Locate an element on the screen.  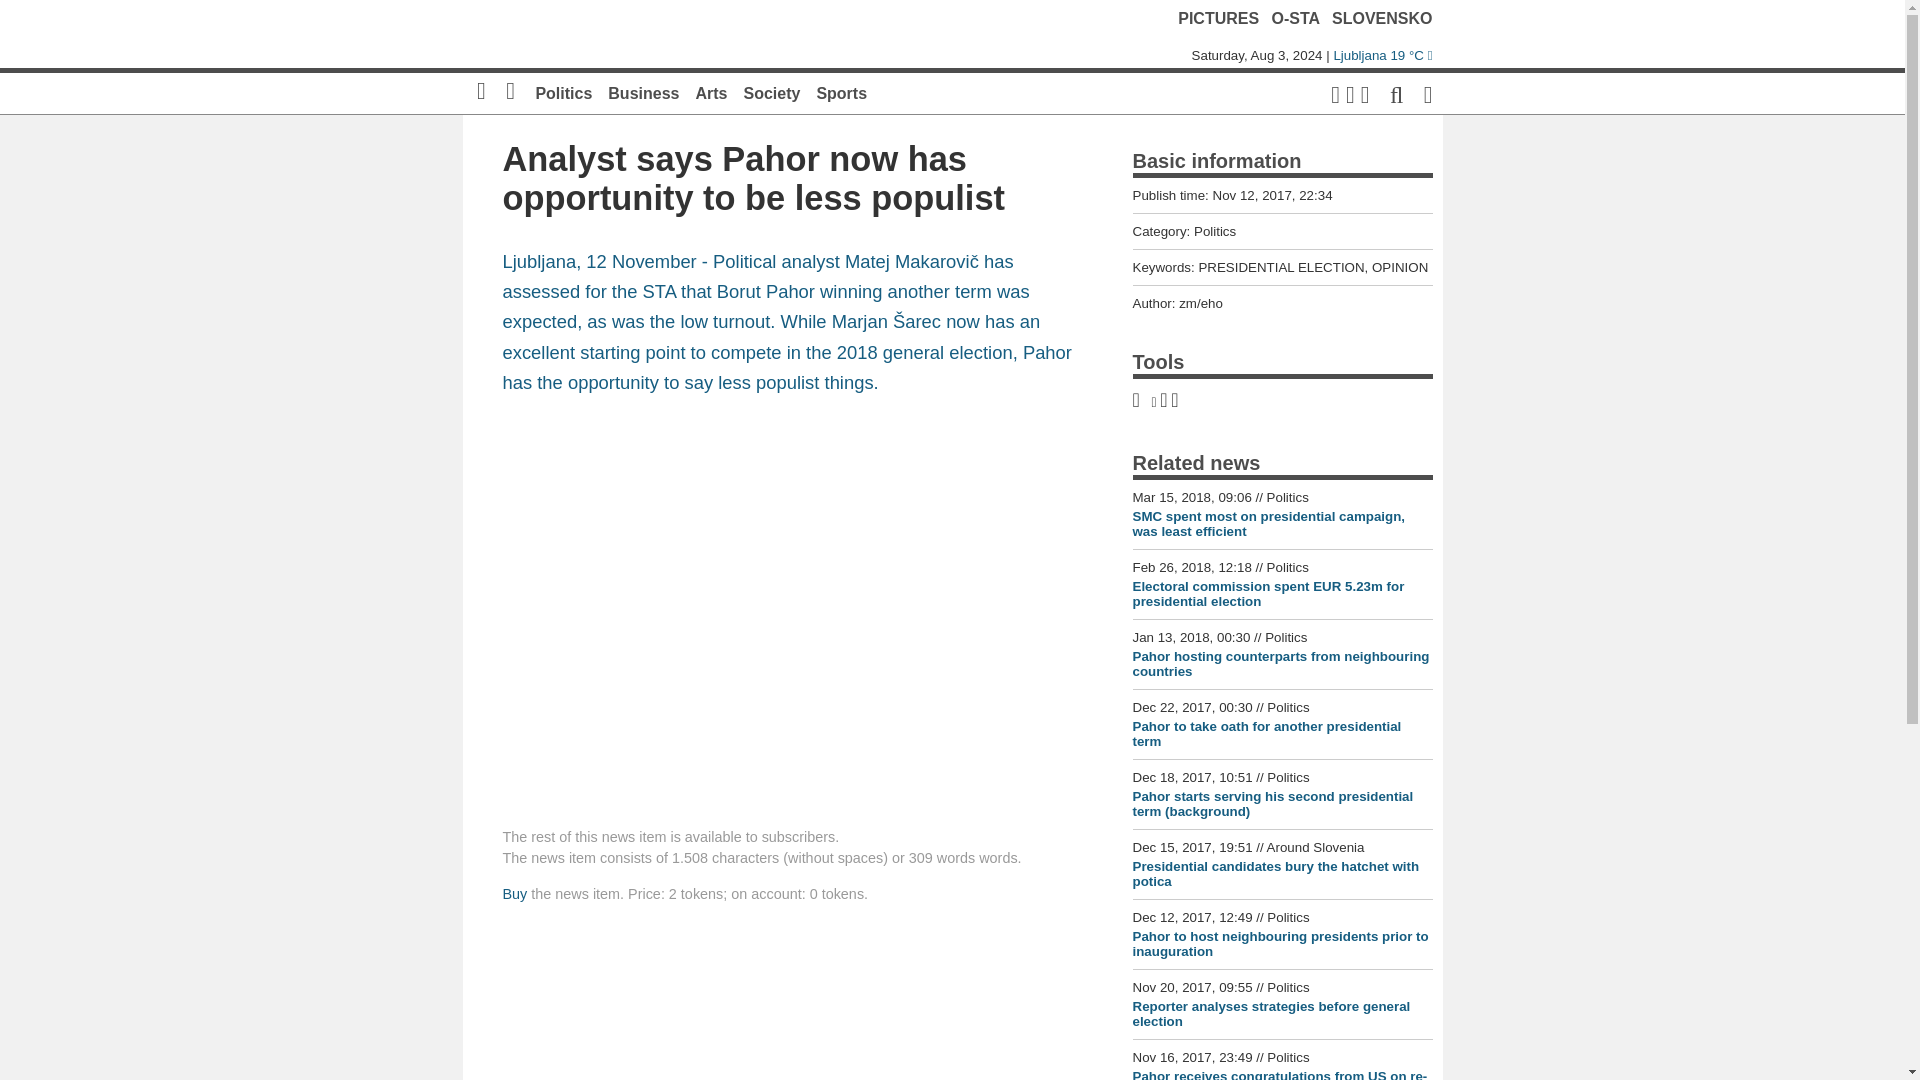
SMC spent most on presidential campaign, was least efficient is located at coordinates (1268, 523).